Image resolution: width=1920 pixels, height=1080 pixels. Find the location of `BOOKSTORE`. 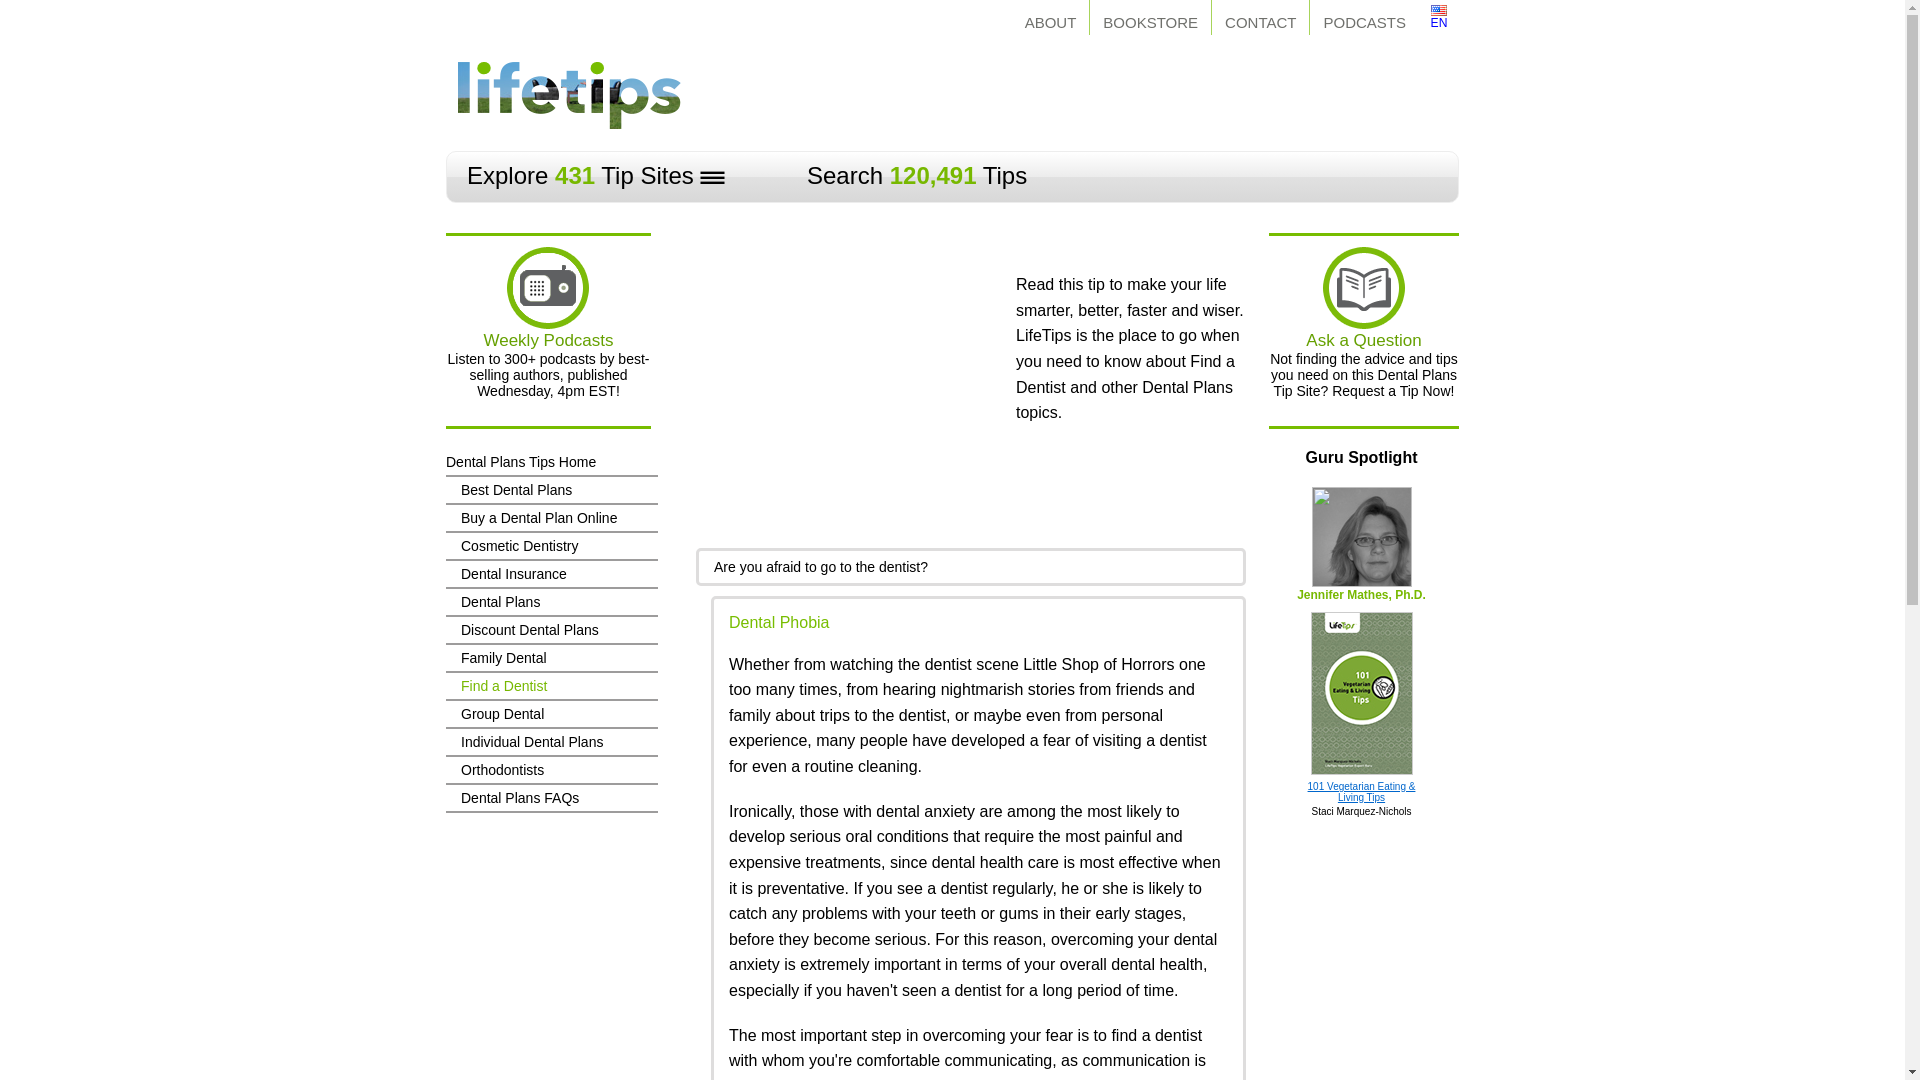

BOOKSTORE is located at coordinates (1150, 17).